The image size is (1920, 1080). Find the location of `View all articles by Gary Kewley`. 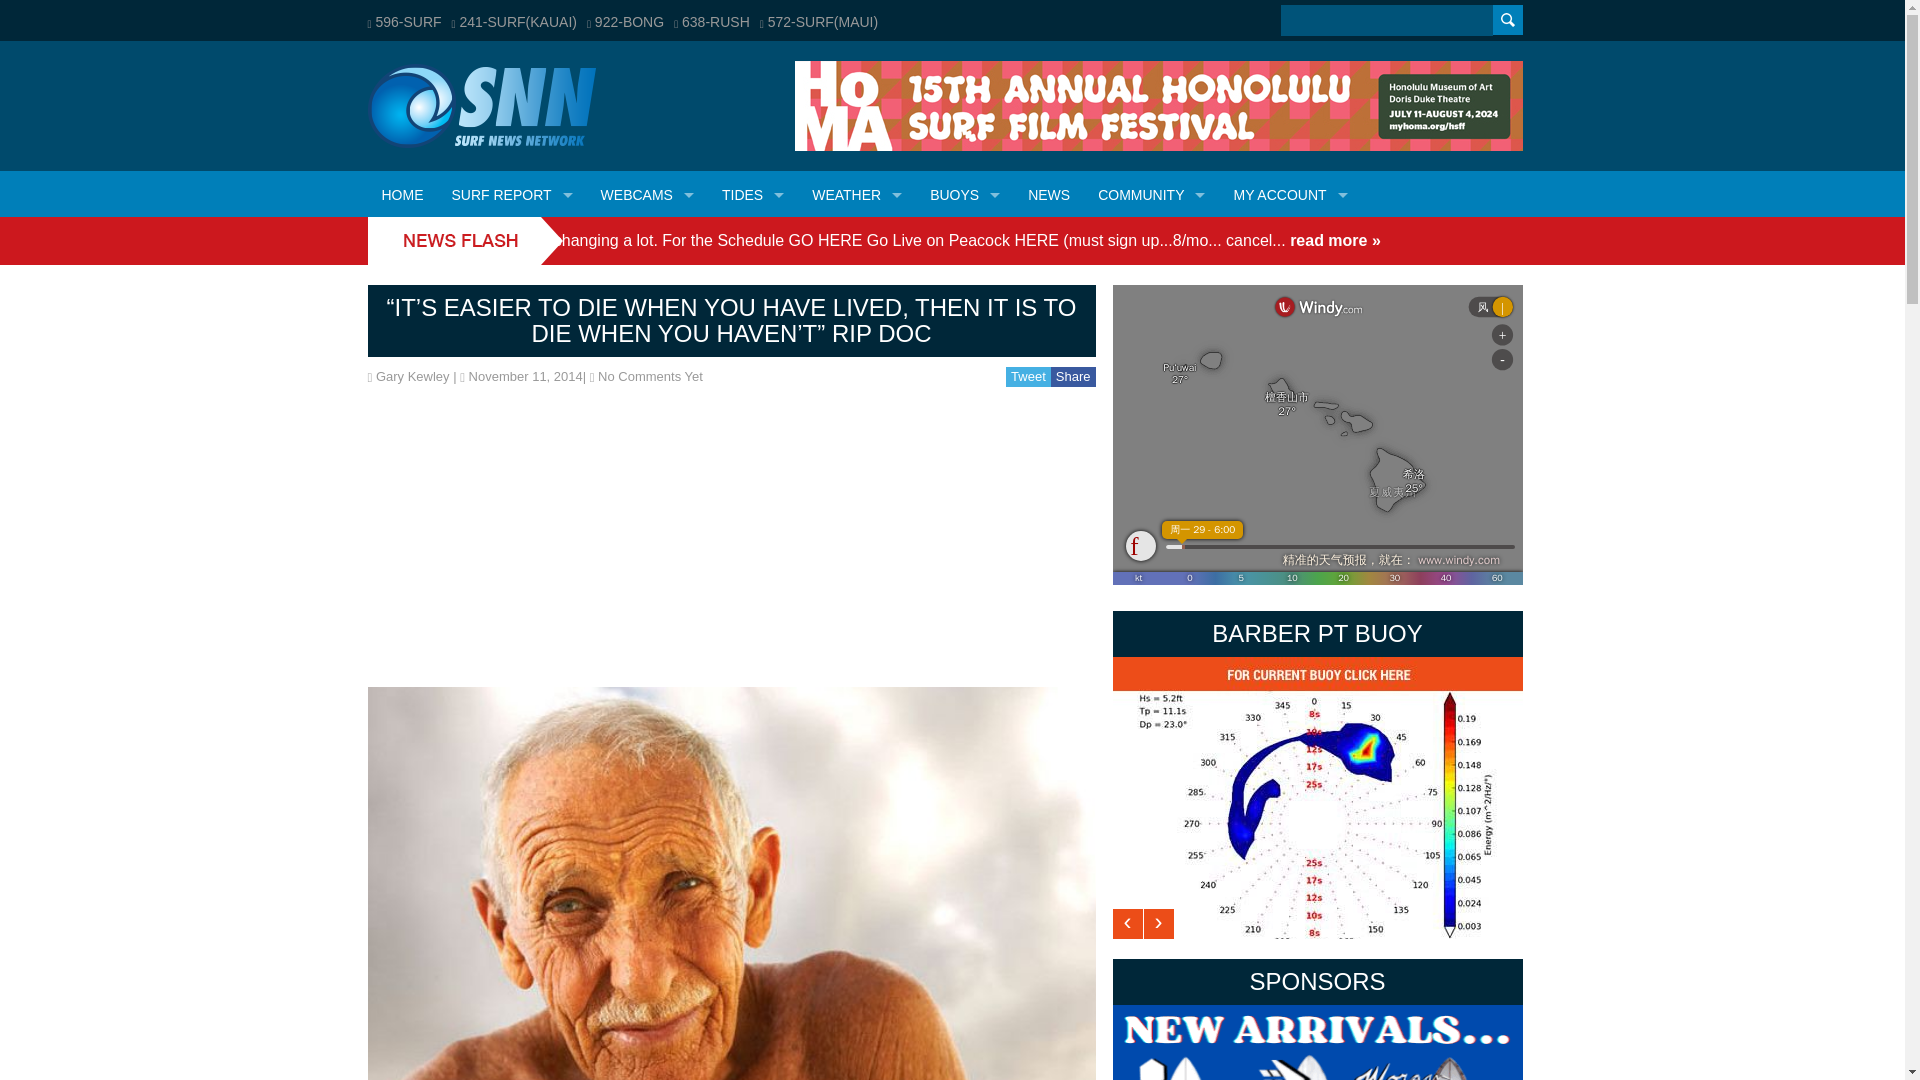

View all articles by Gary Kewley is located at coordinates (412, 376).